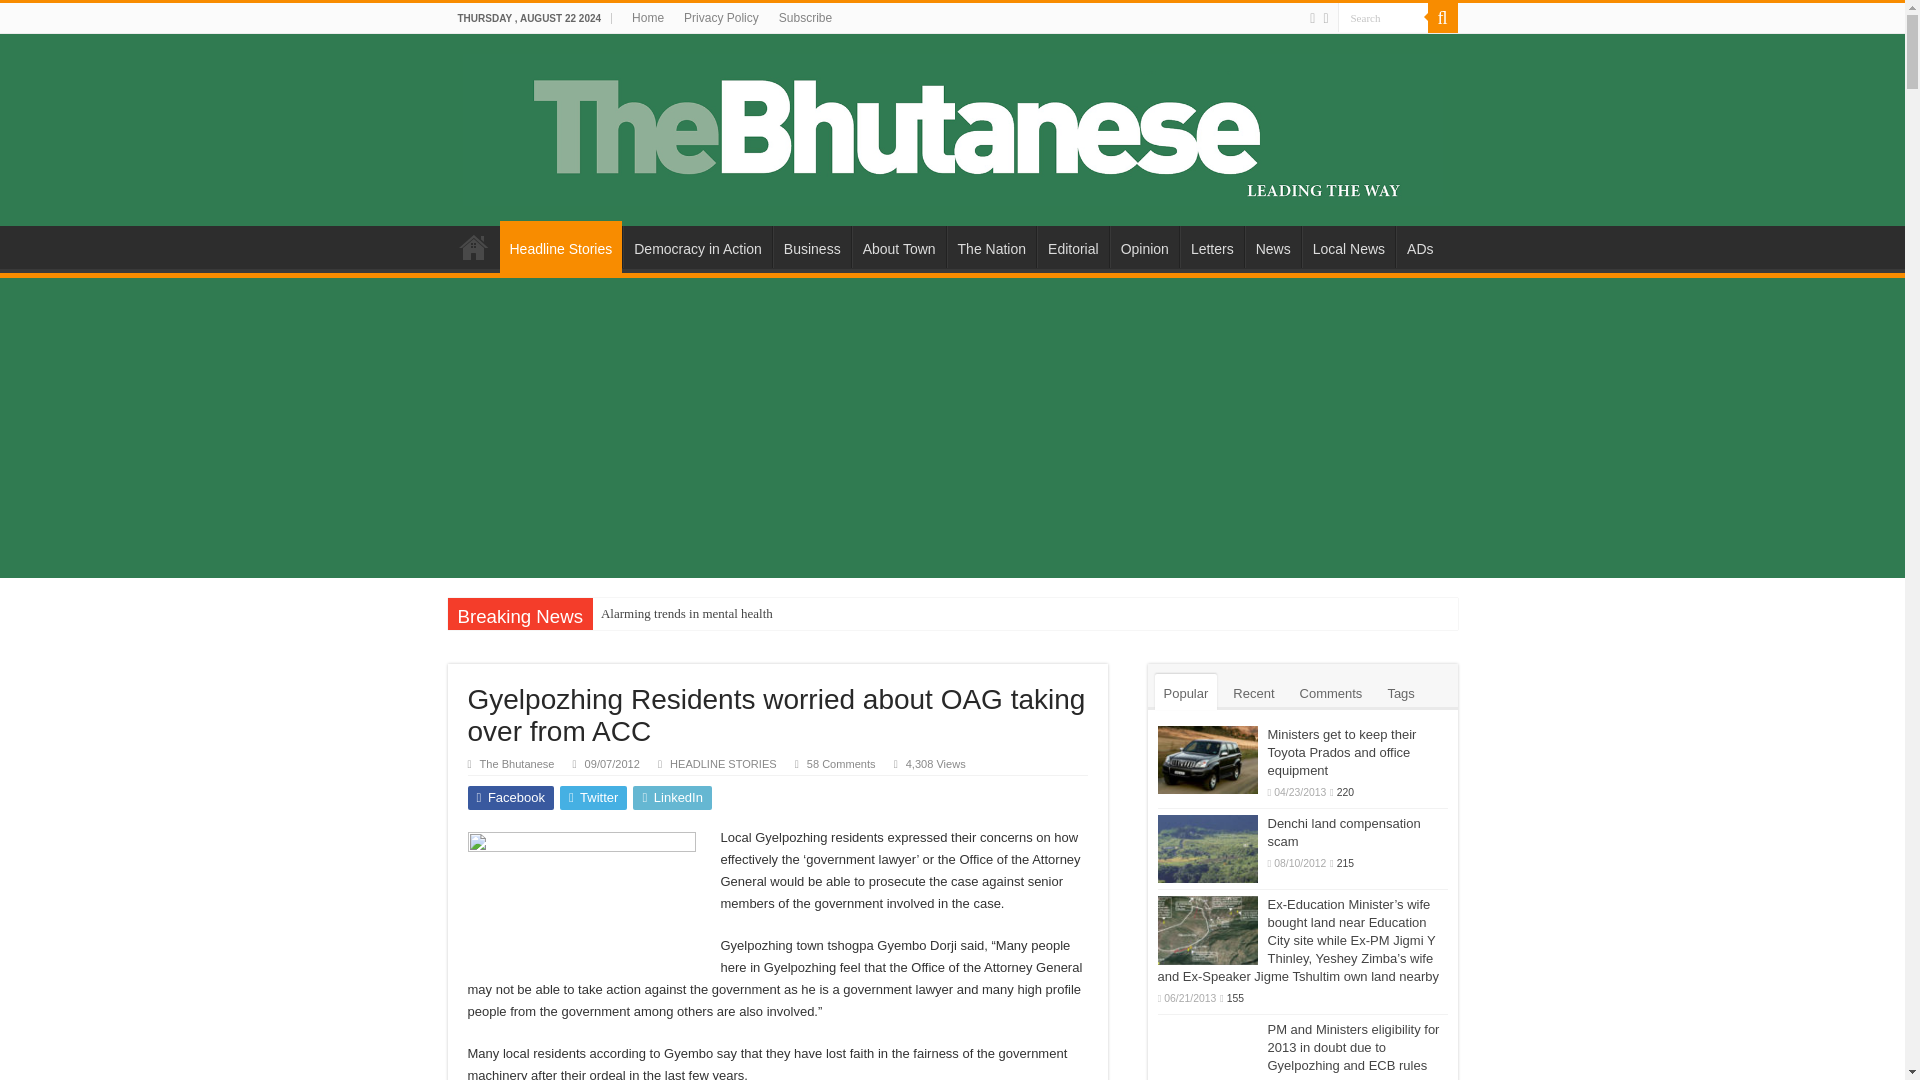 Image resolution: width=1920 pixels, height=1080 pixels. What do you see at coordinates (560, 247) in the screenshot?
I see `Headline Stories` at bounding box center [560, 247].